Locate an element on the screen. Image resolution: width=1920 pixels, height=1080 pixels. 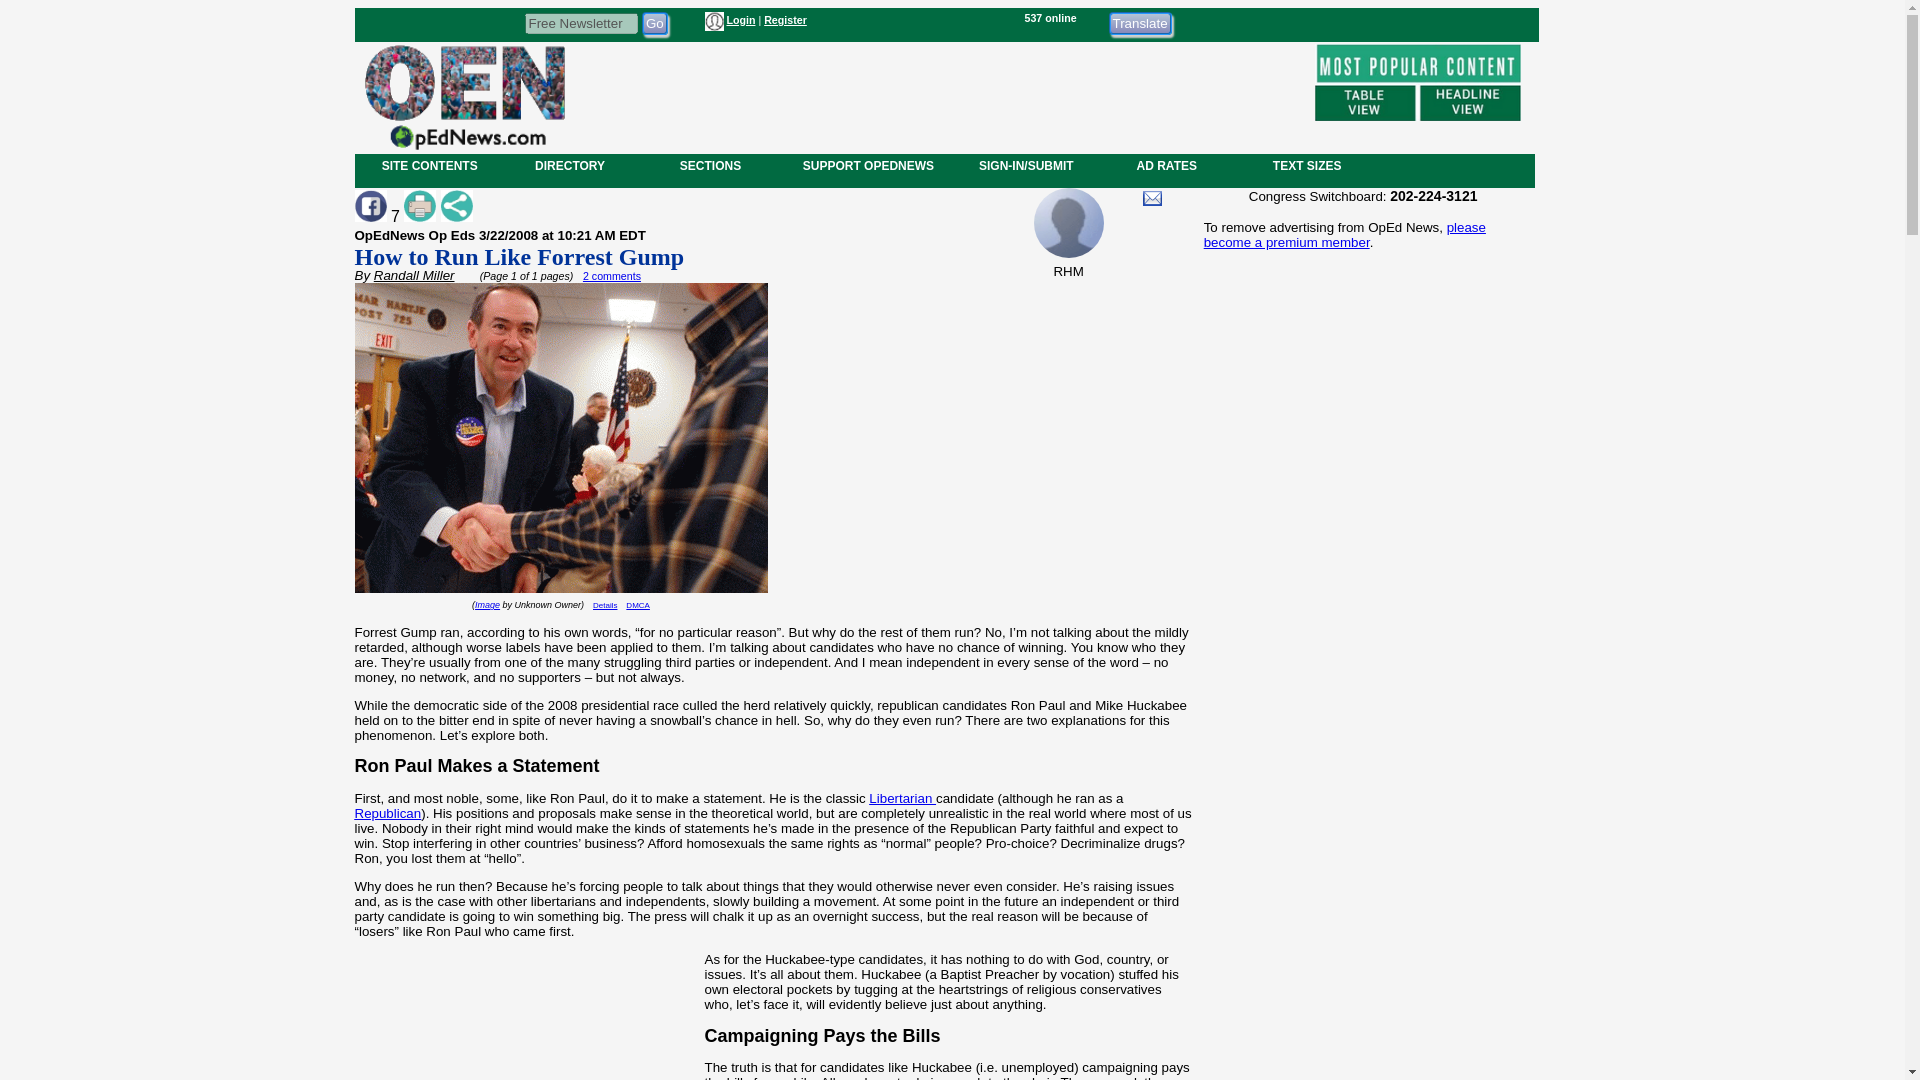
Message Randall Miller is located at coordinates (1152, 198).